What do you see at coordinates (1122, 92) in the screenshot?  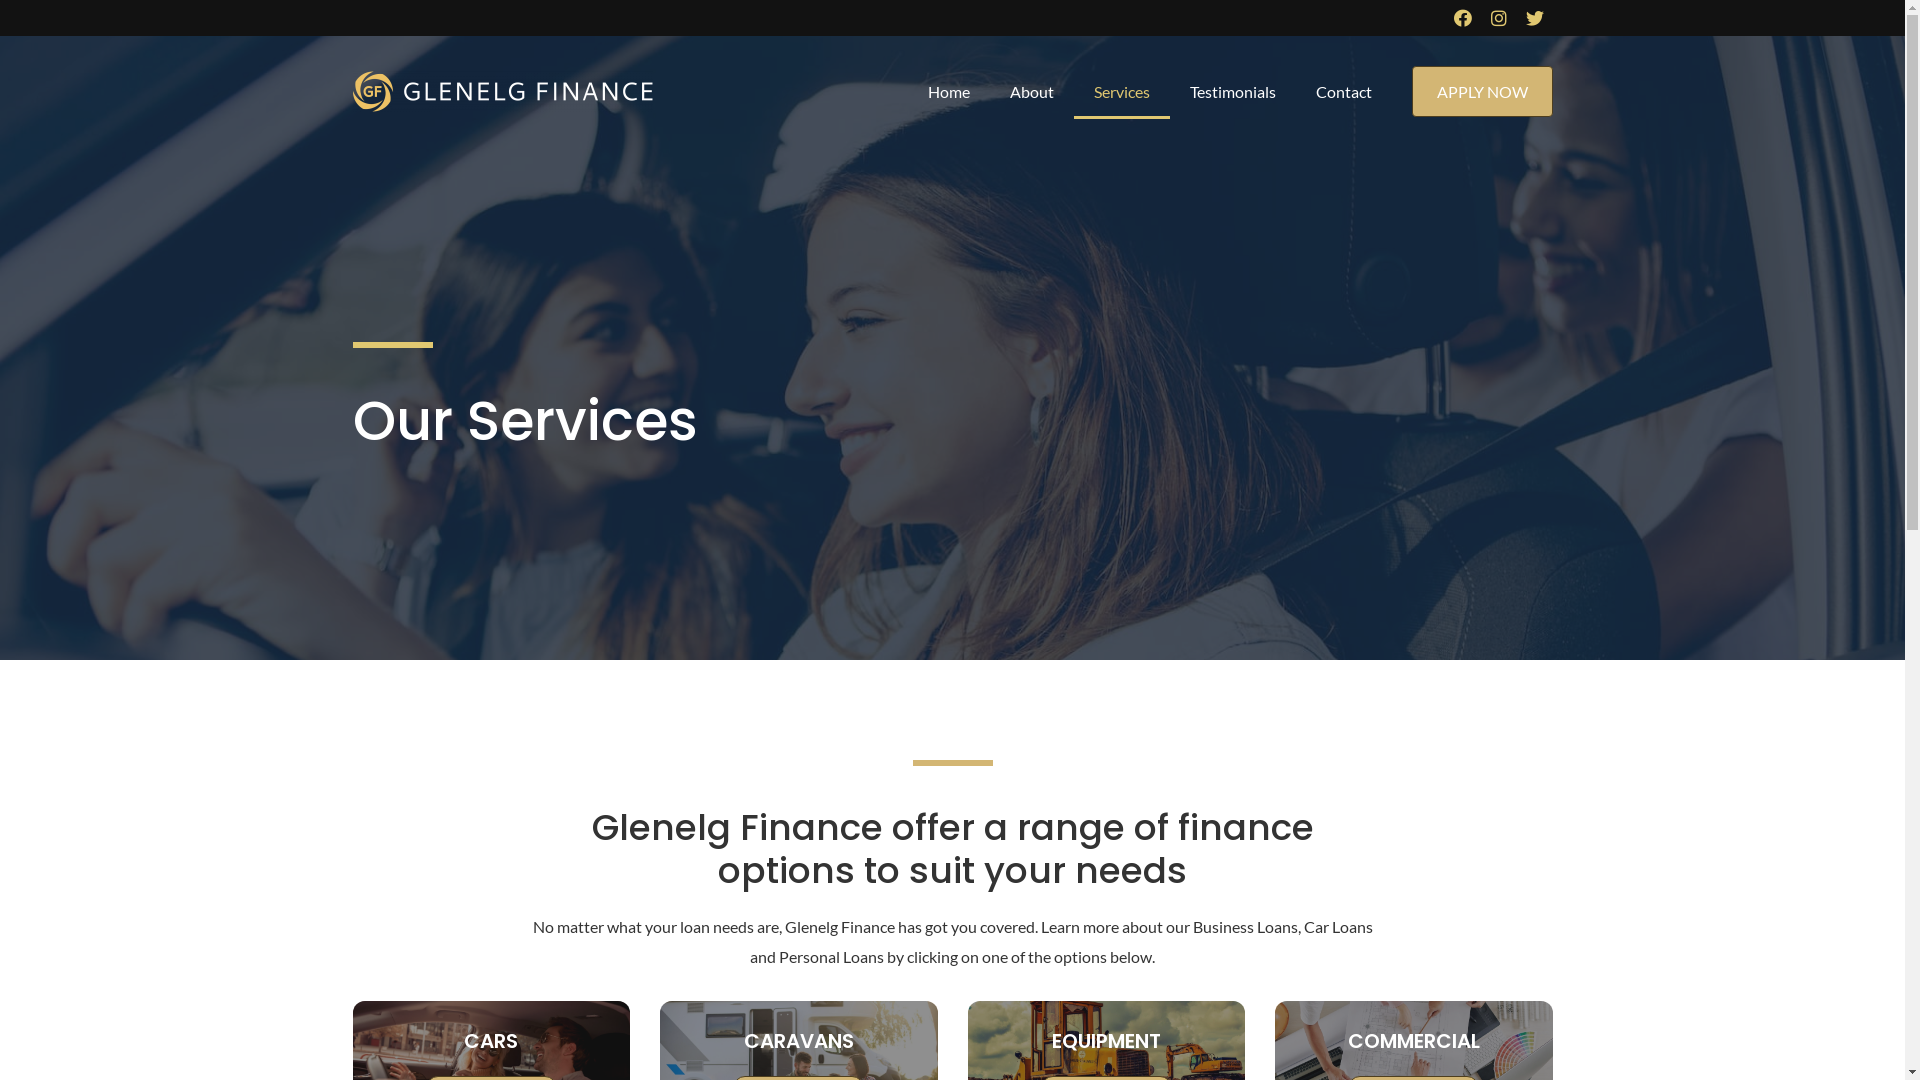 I see `Services` at bounding box center [1122, 92].